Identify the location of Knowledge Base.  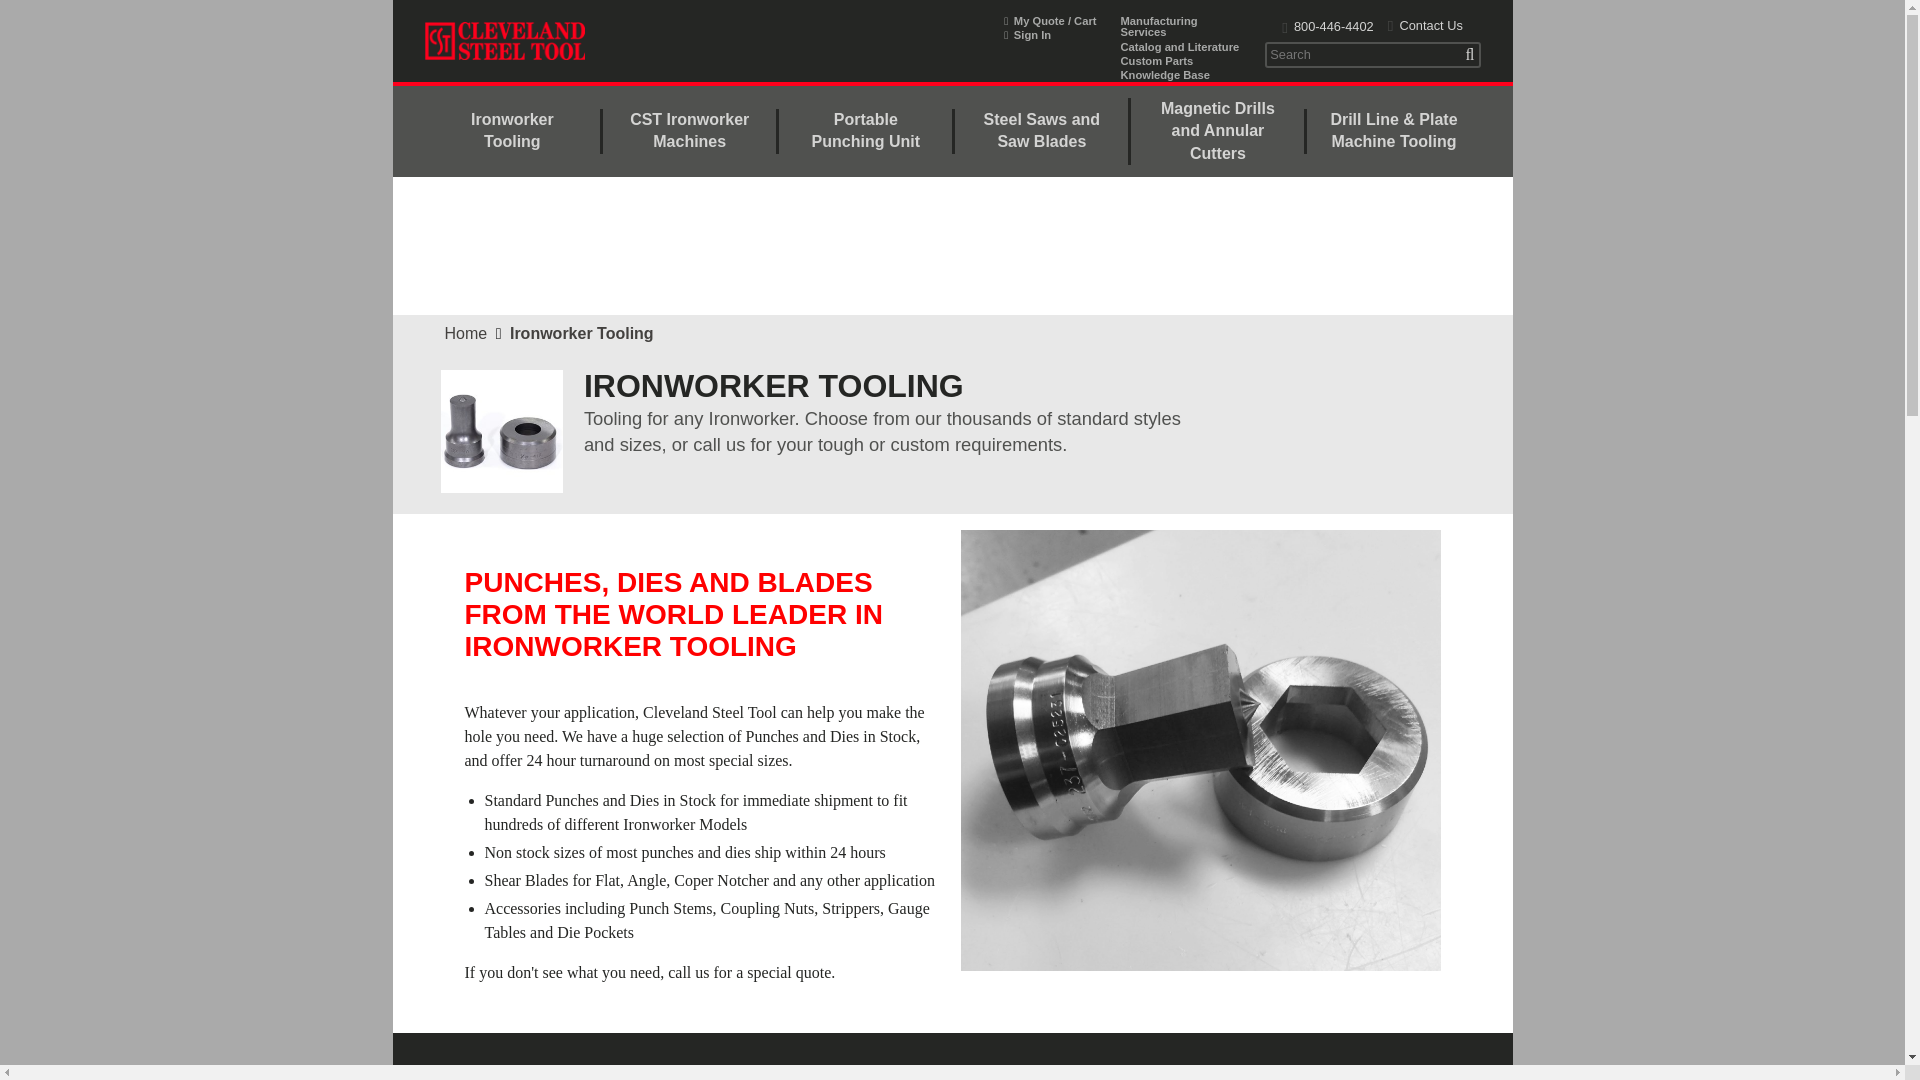
(1180, 76).